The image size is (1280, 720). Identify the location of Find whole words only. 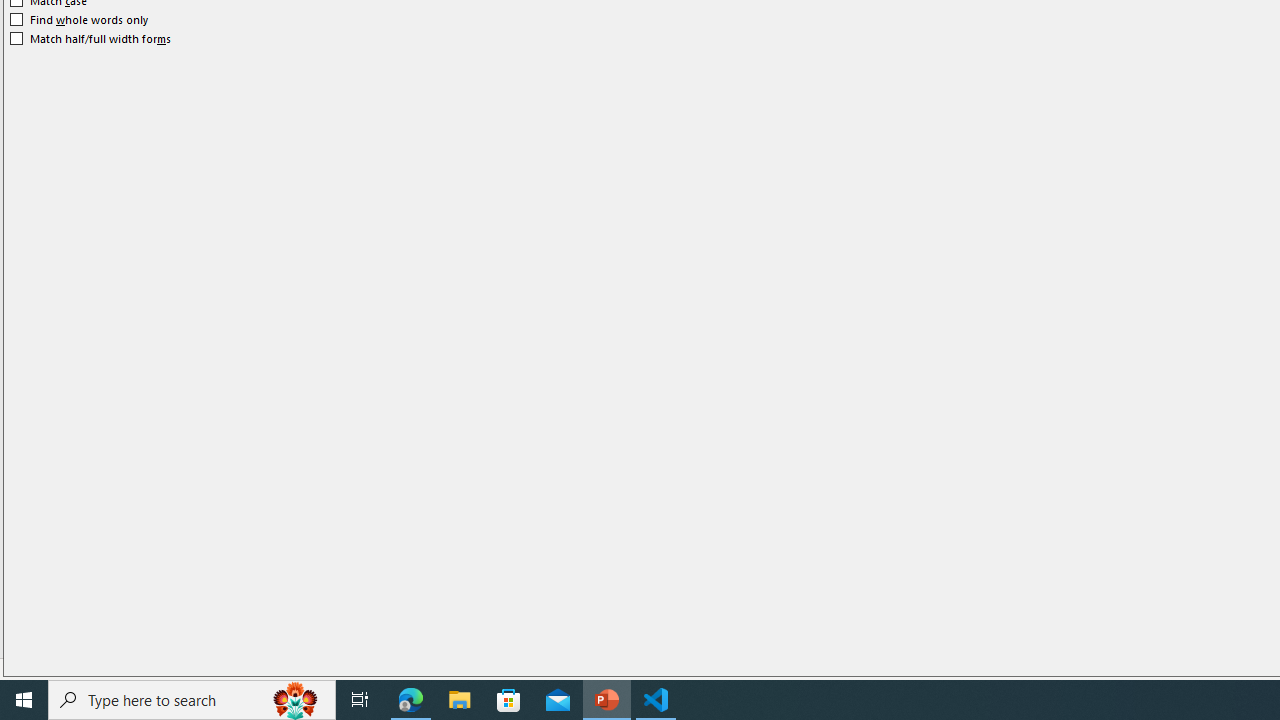
(80, 20).